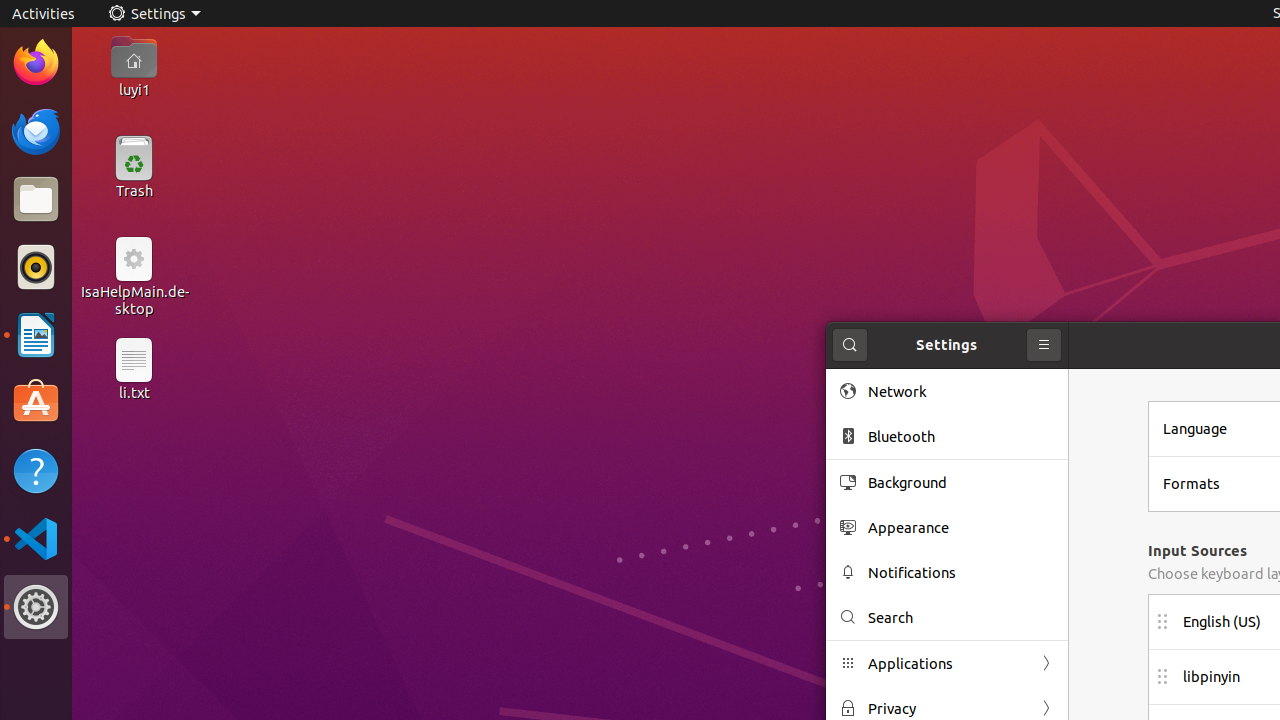 The image size is (1280, 720). Describe the element at coordinates (947, 664) in the screenshot. I see `Applications` at that location.